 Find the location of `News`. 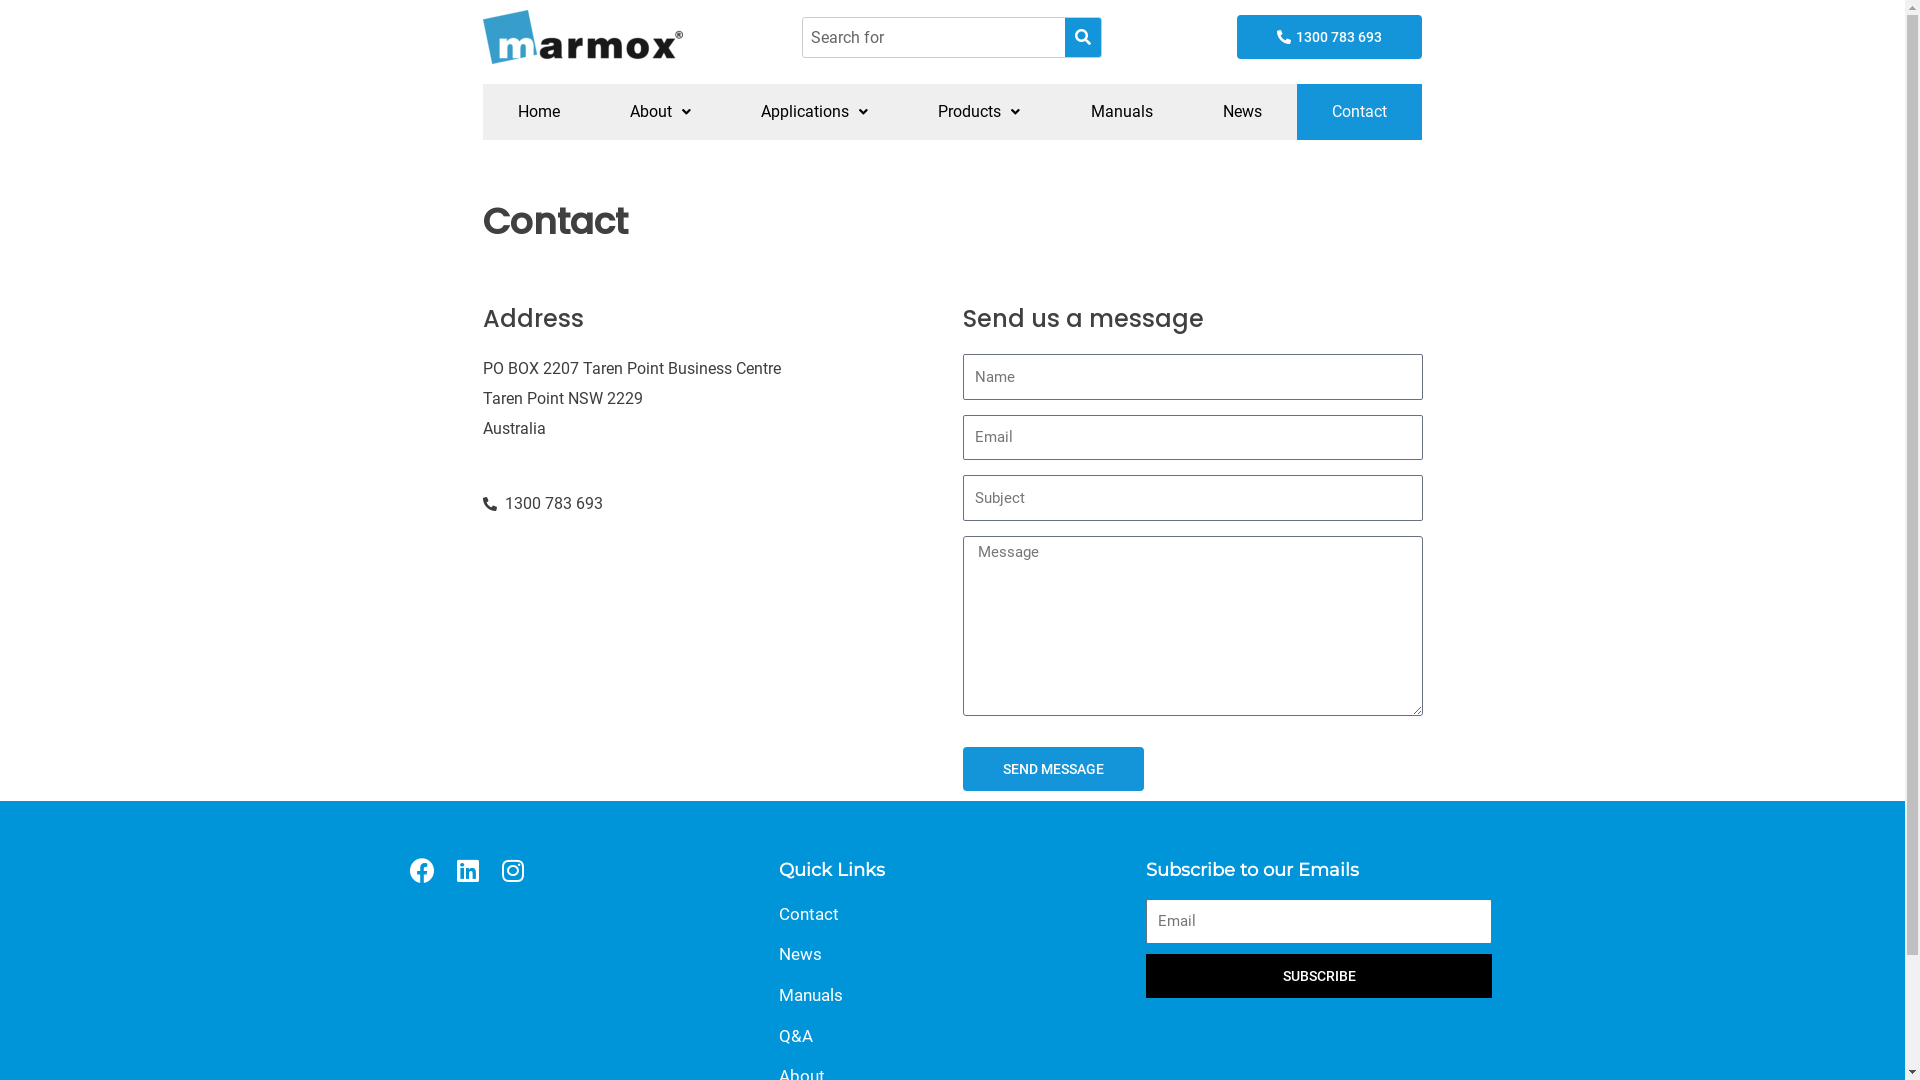

News is located at coordinates (952, 955).